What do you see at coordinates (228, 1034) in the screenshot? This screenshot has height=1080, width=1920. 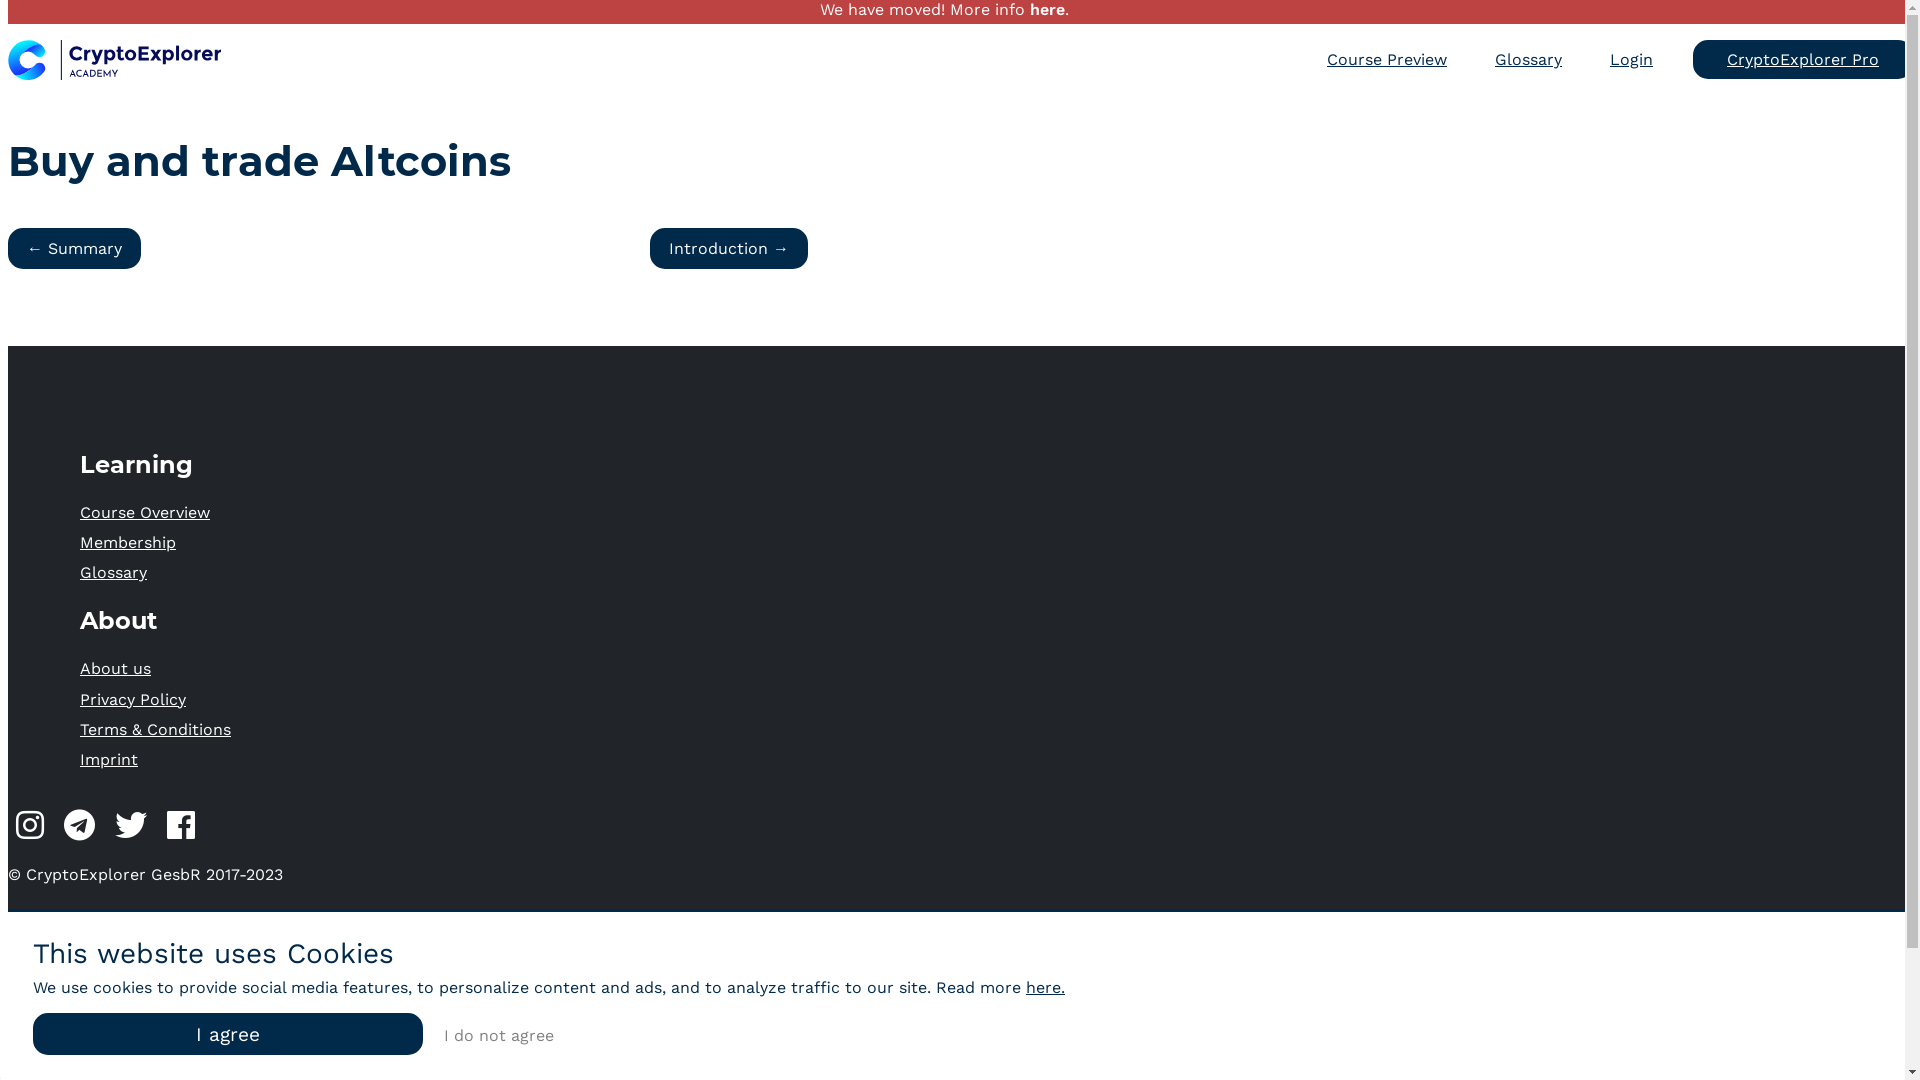 I see `I agree` at bounding box center [228, 1034].